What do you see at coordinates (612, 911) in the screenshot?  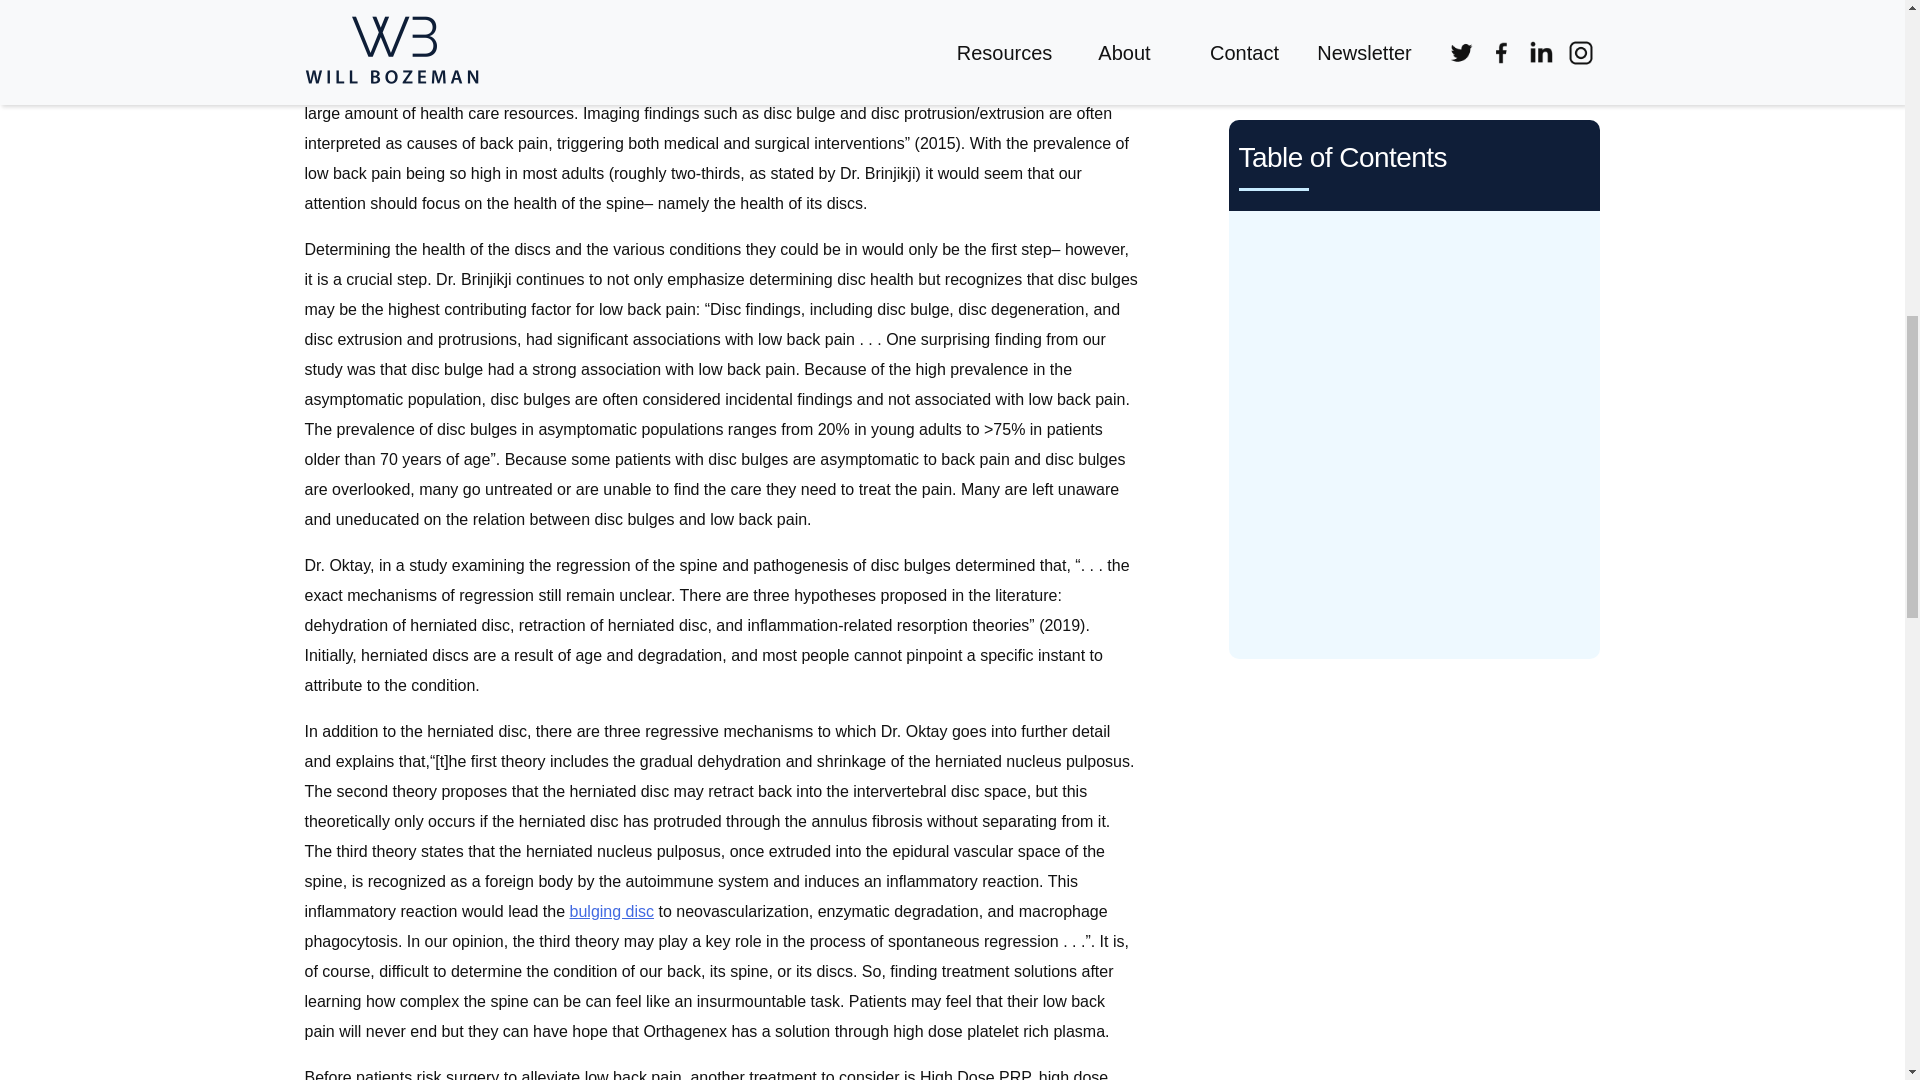 I see `bulging disc` at bounding box center [612, 911].